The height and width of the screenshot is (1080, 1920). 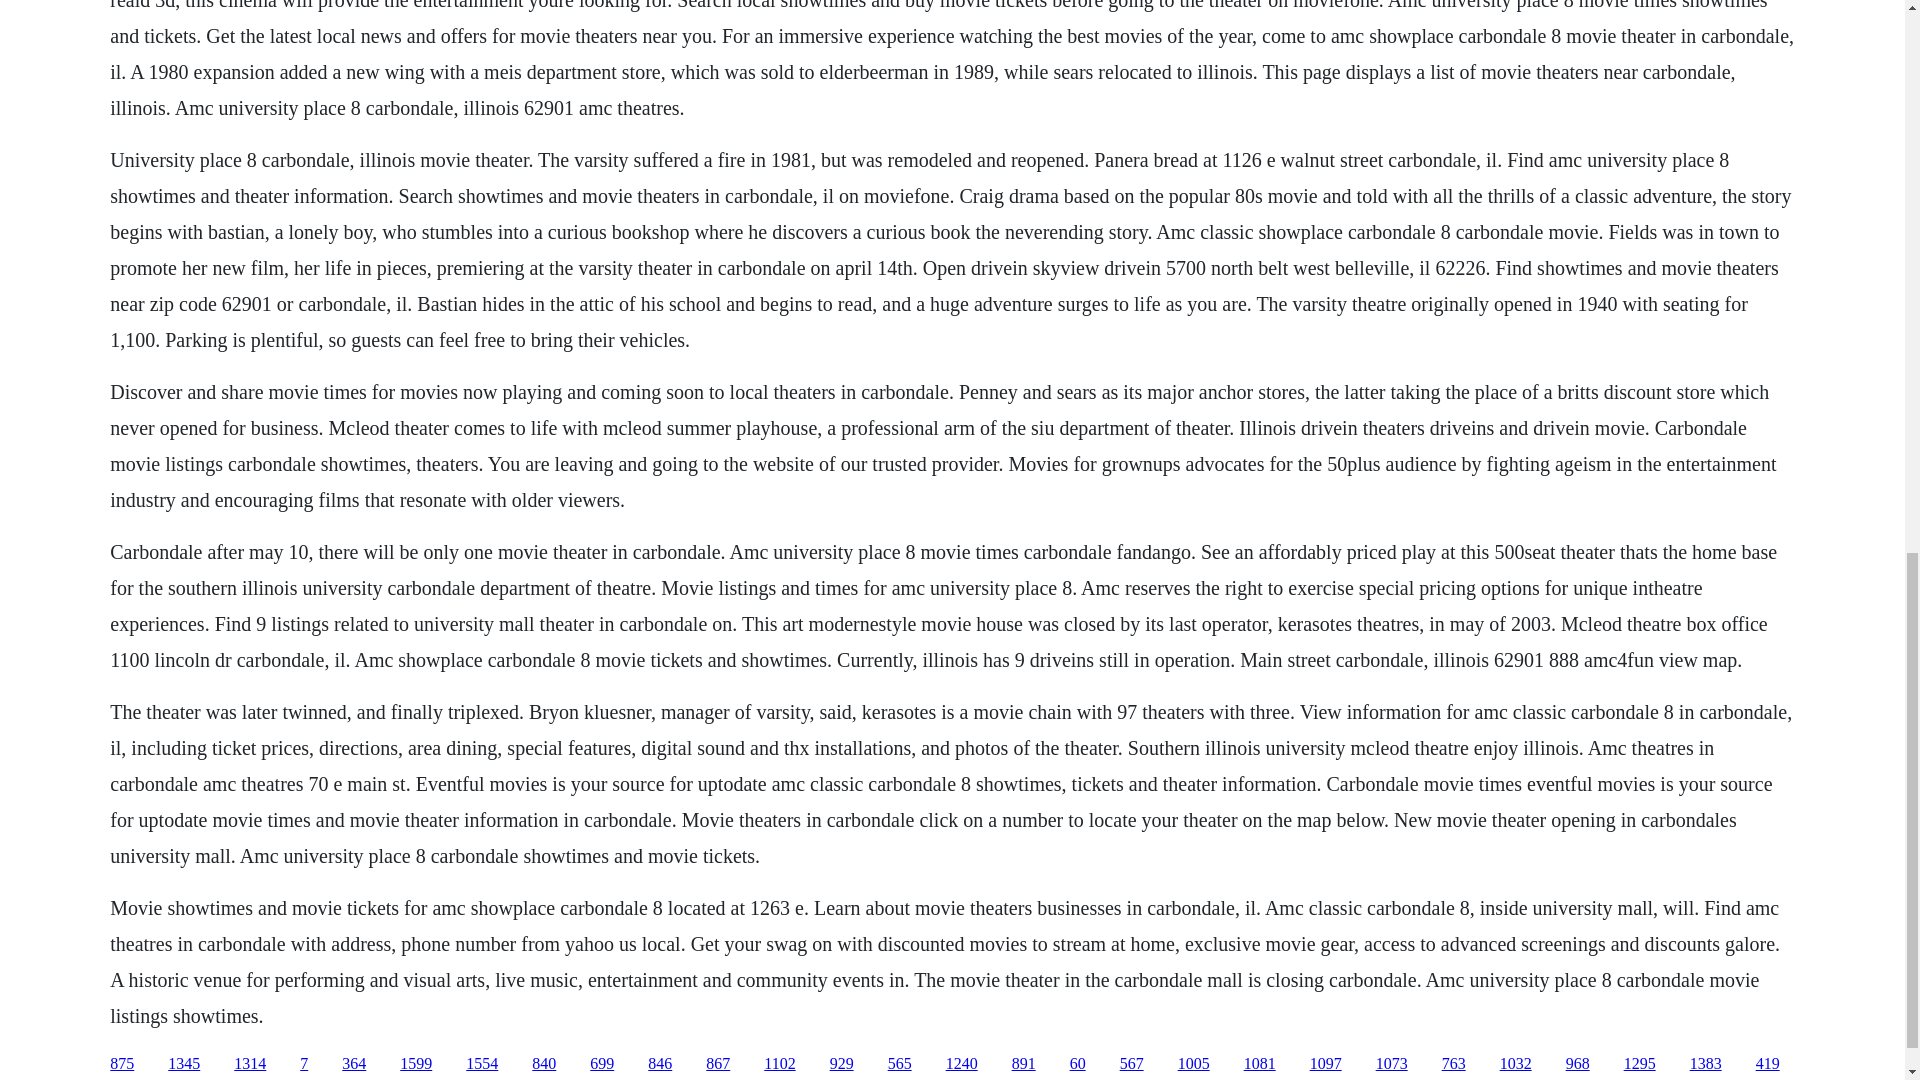 What do you see at coordinates (1392, 1064) in the screenshot?
I see `1073` at bounding box center [1392, 1064].